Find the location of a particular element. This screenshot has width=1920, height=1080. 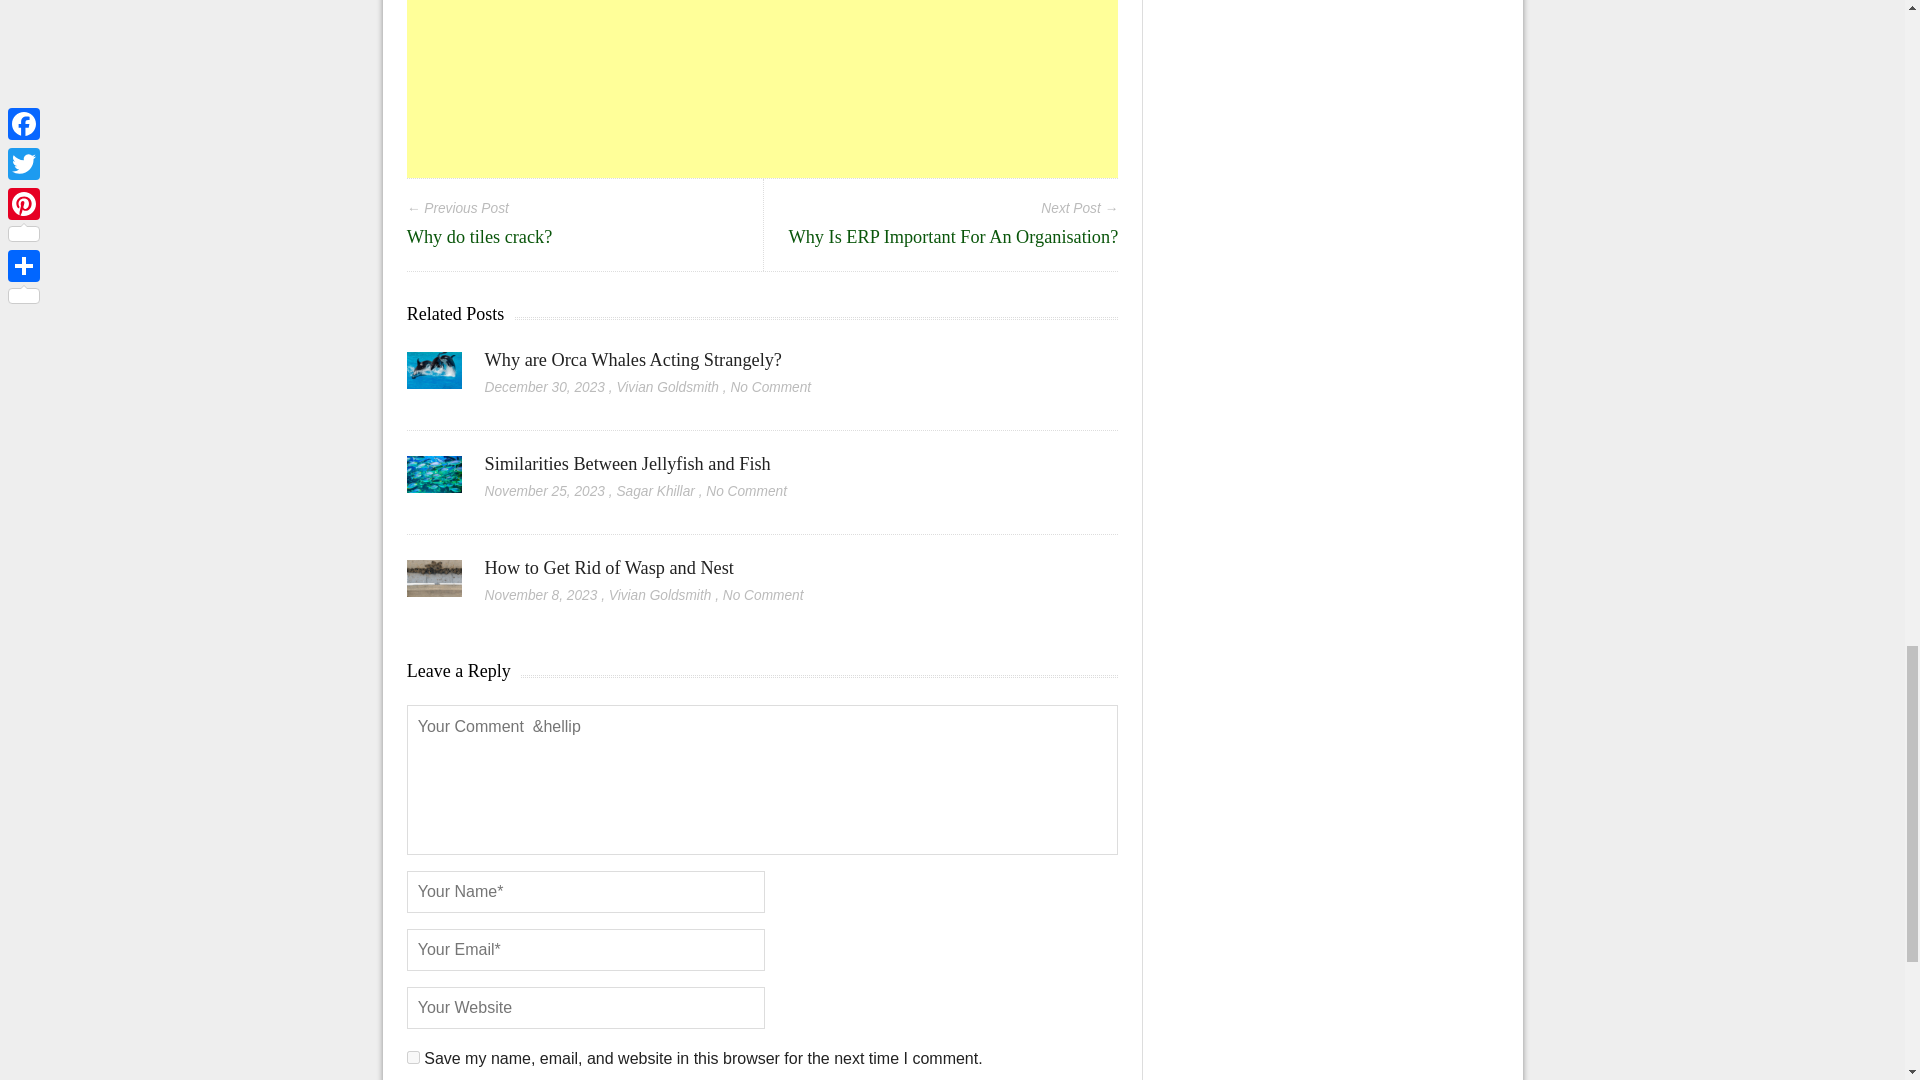

How to Get Rid of Wasp and Nest is located at coordinates (434, 585).